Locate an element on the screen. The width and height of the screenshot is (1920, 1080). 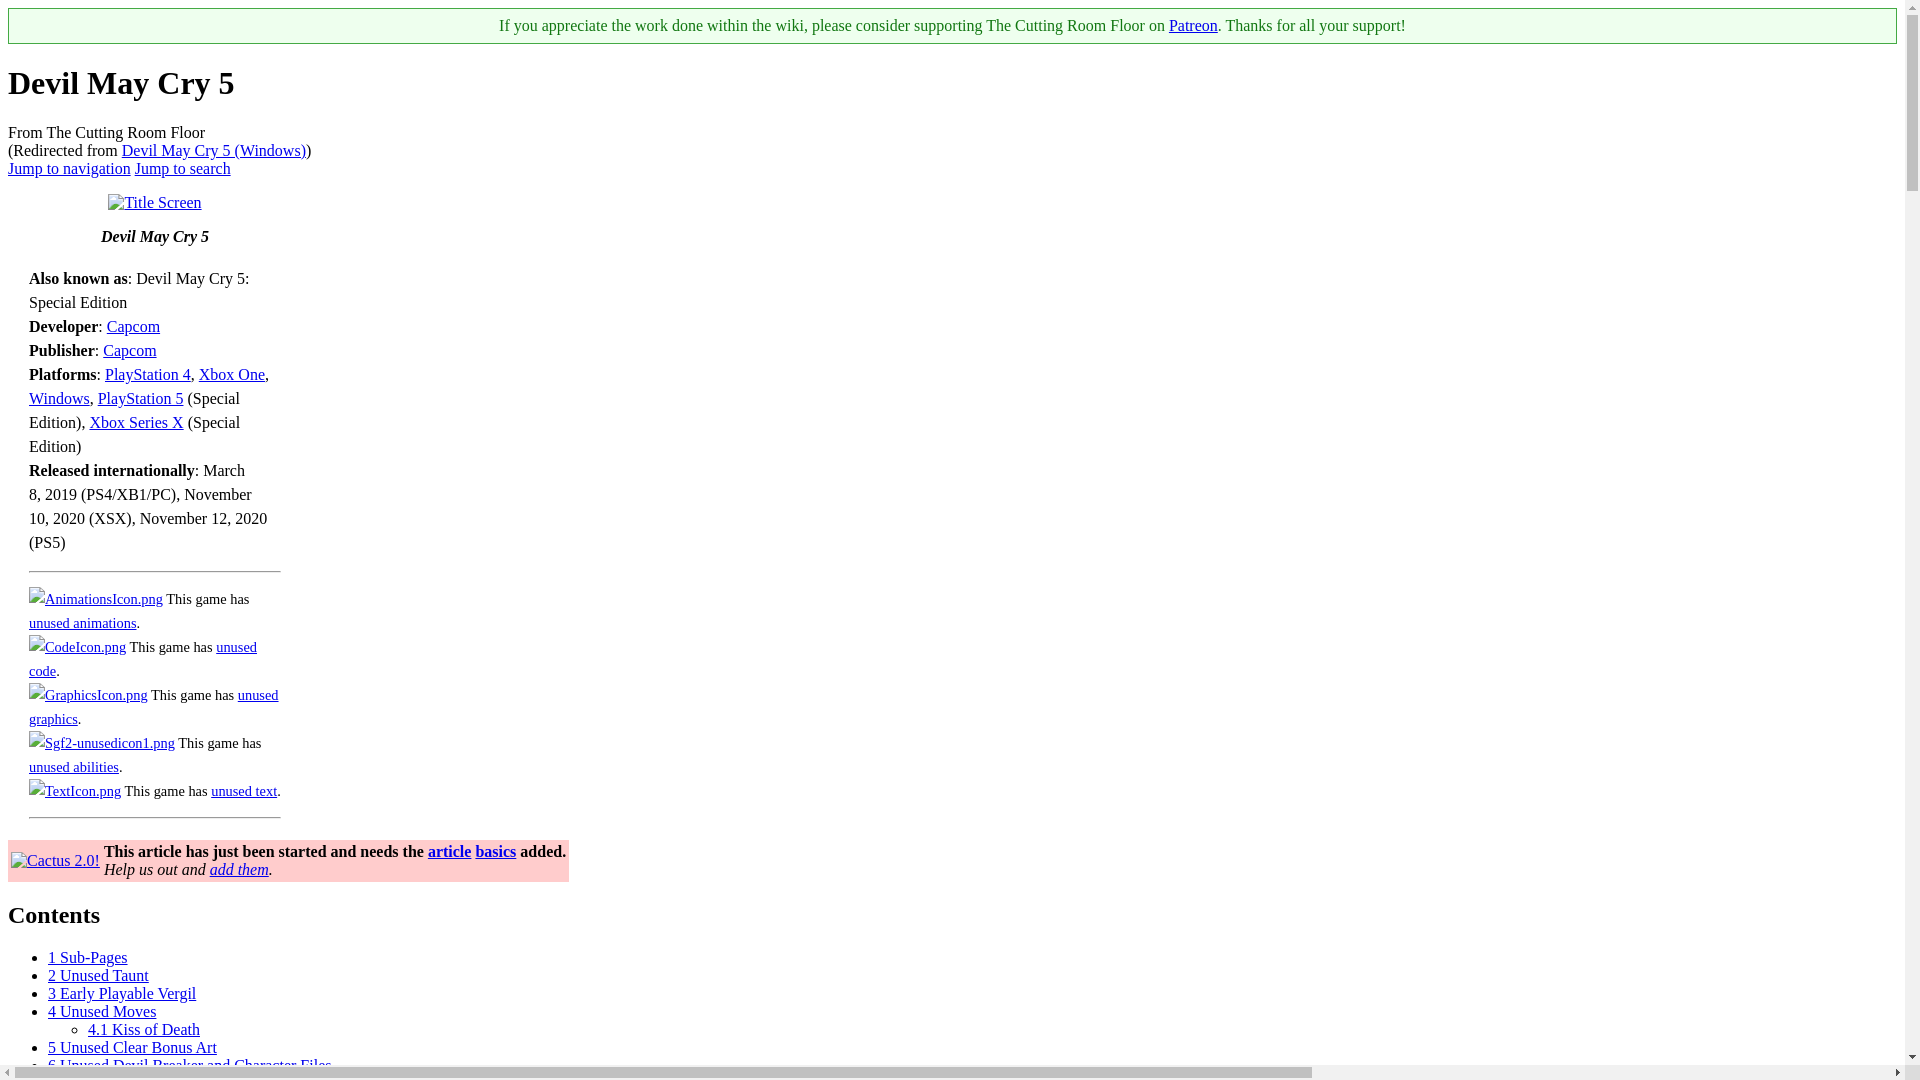
Category:Xbox Series X games is located at coordinates (135, 422).